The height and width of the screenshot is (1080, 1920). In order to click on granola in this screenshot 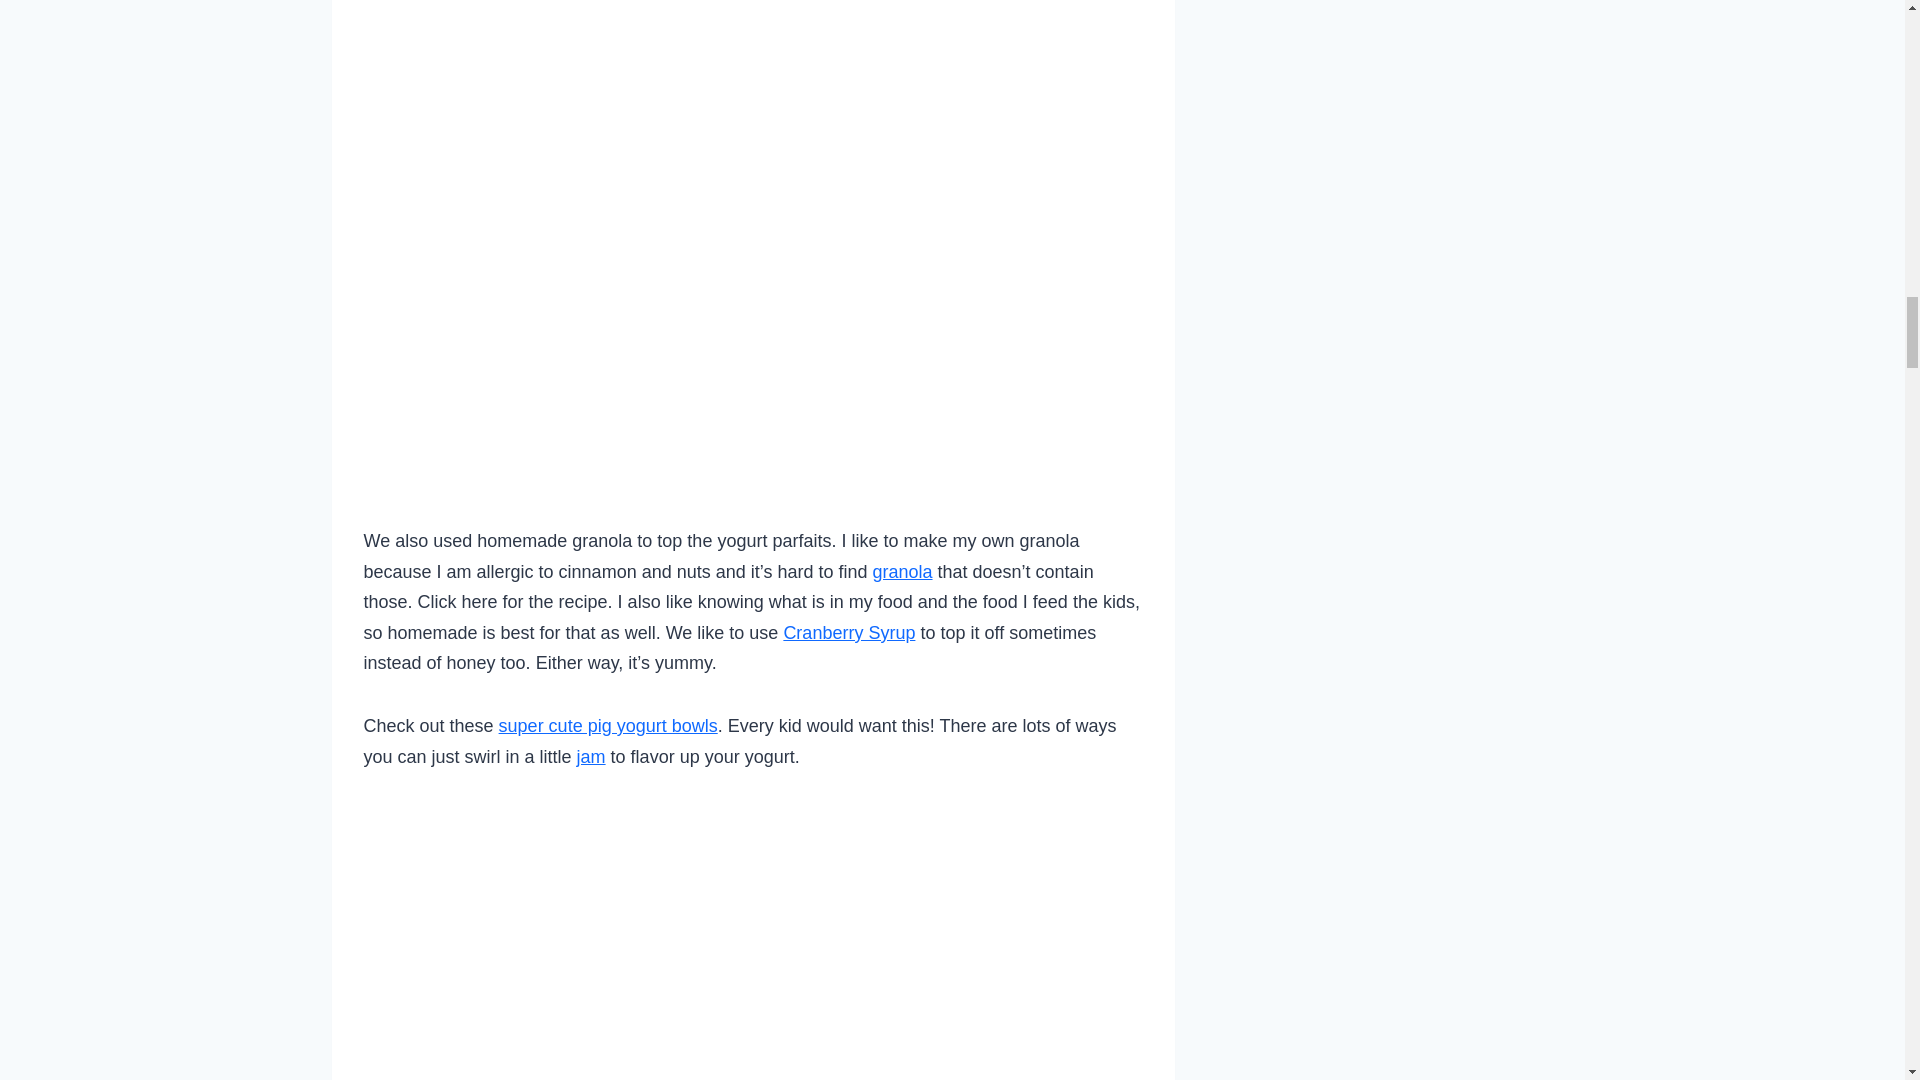, I will do `click(901, 572)`.